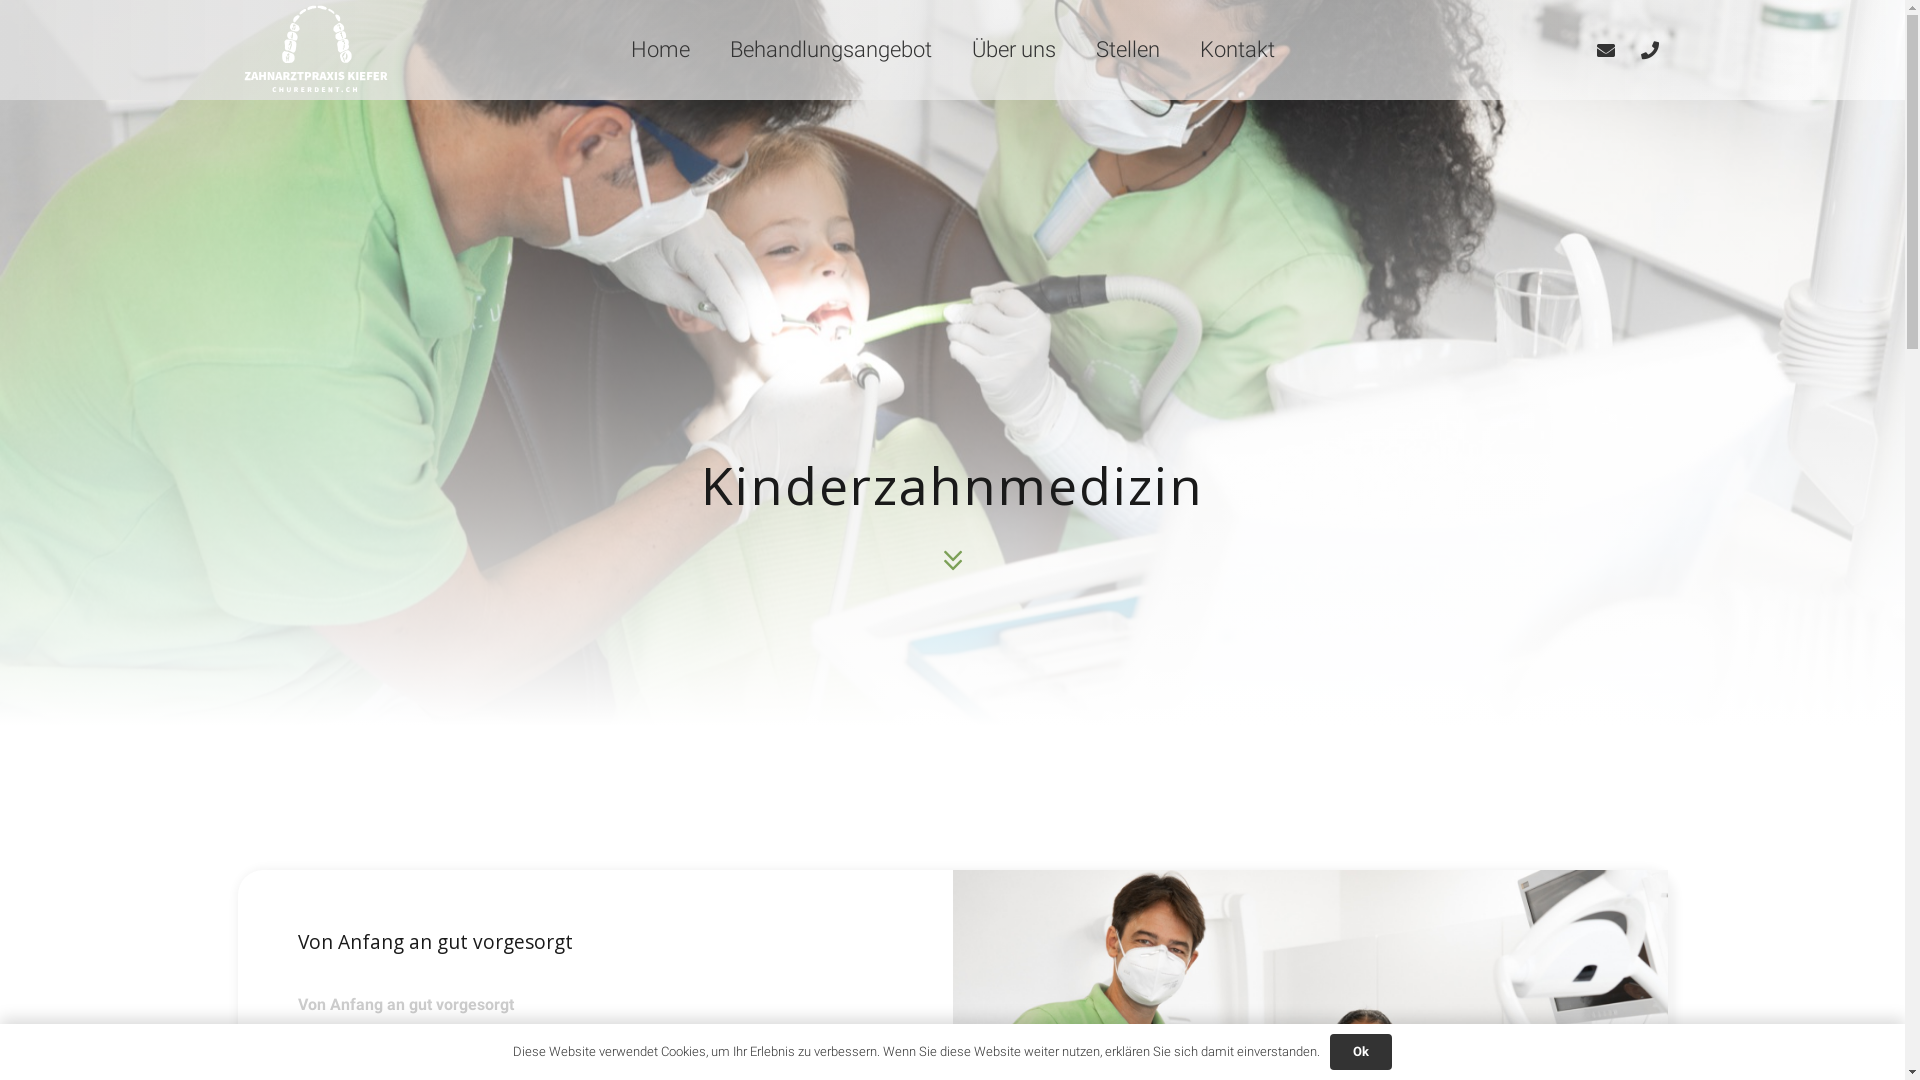  I want to click on Home, so click(660, 50).